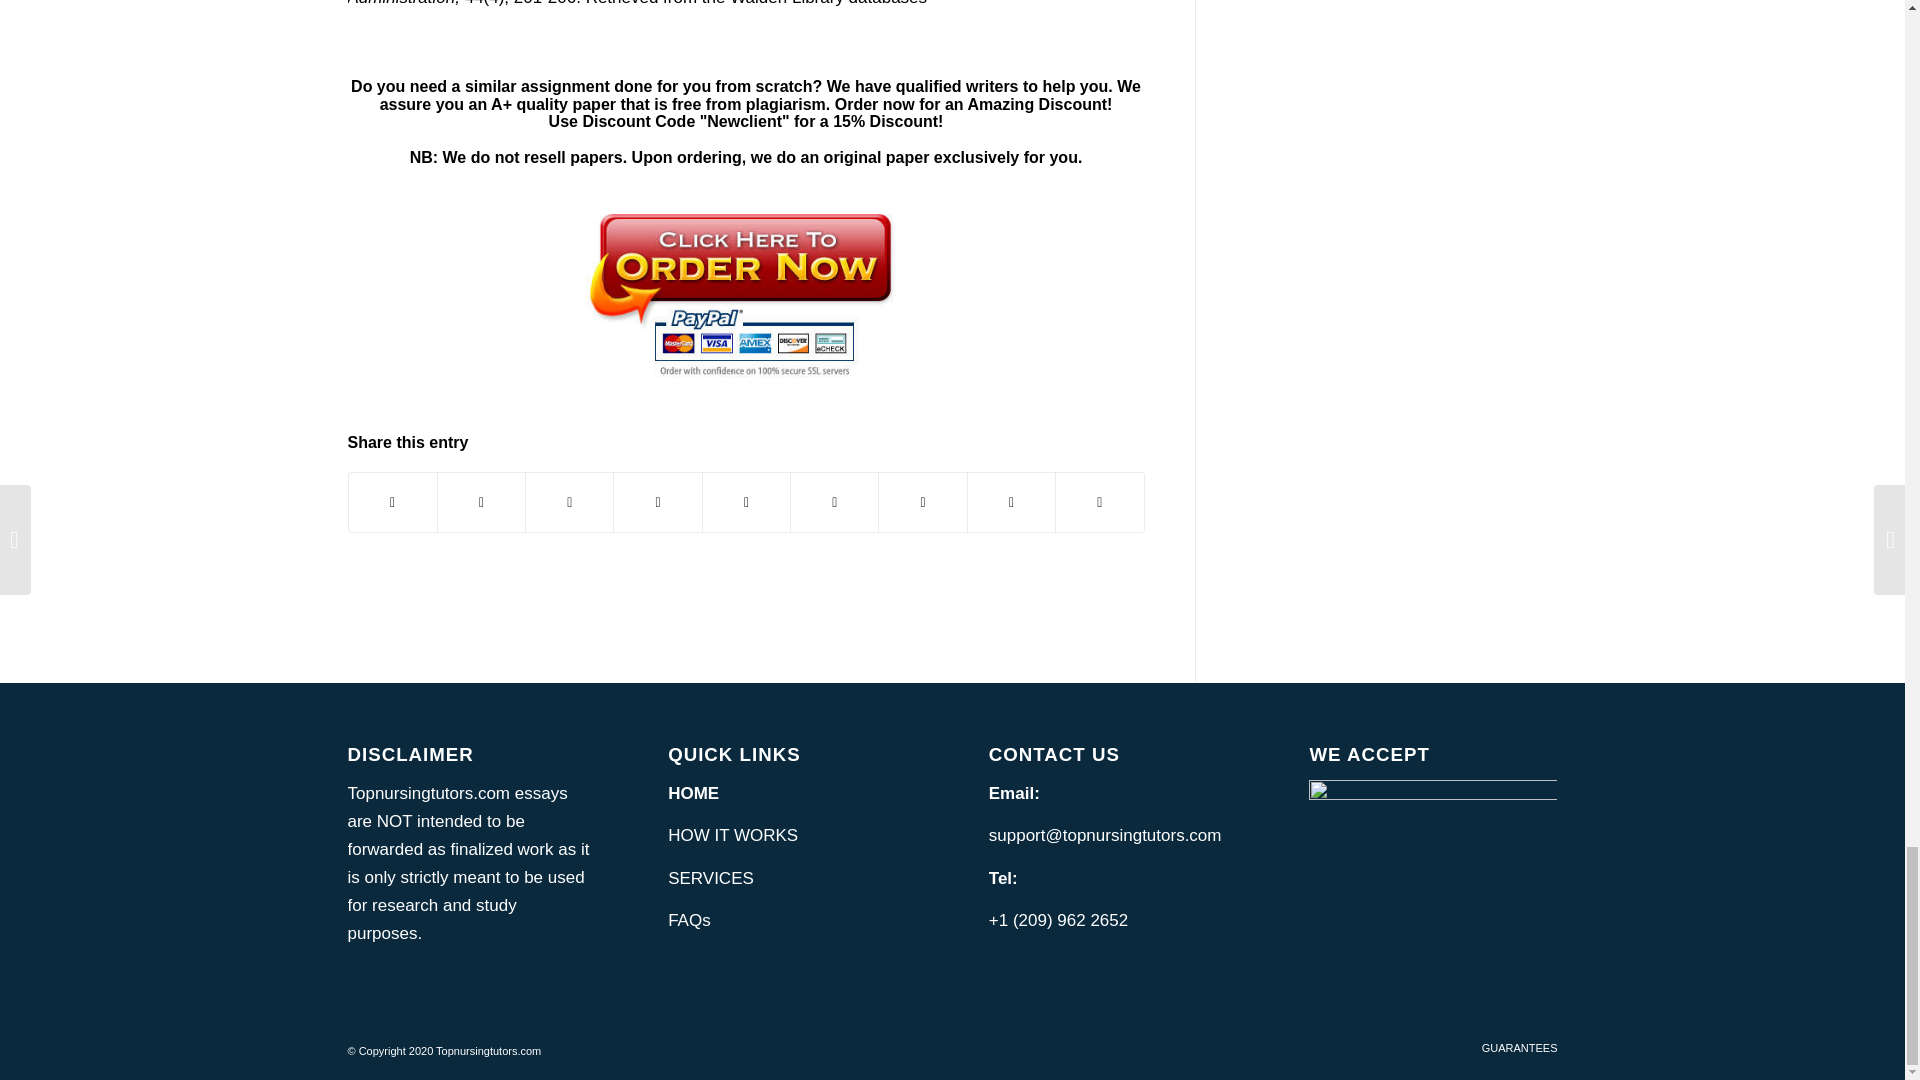  Describe the element at coordinates (711, 878) in the screenshot. I see `SERVICES` at that location.